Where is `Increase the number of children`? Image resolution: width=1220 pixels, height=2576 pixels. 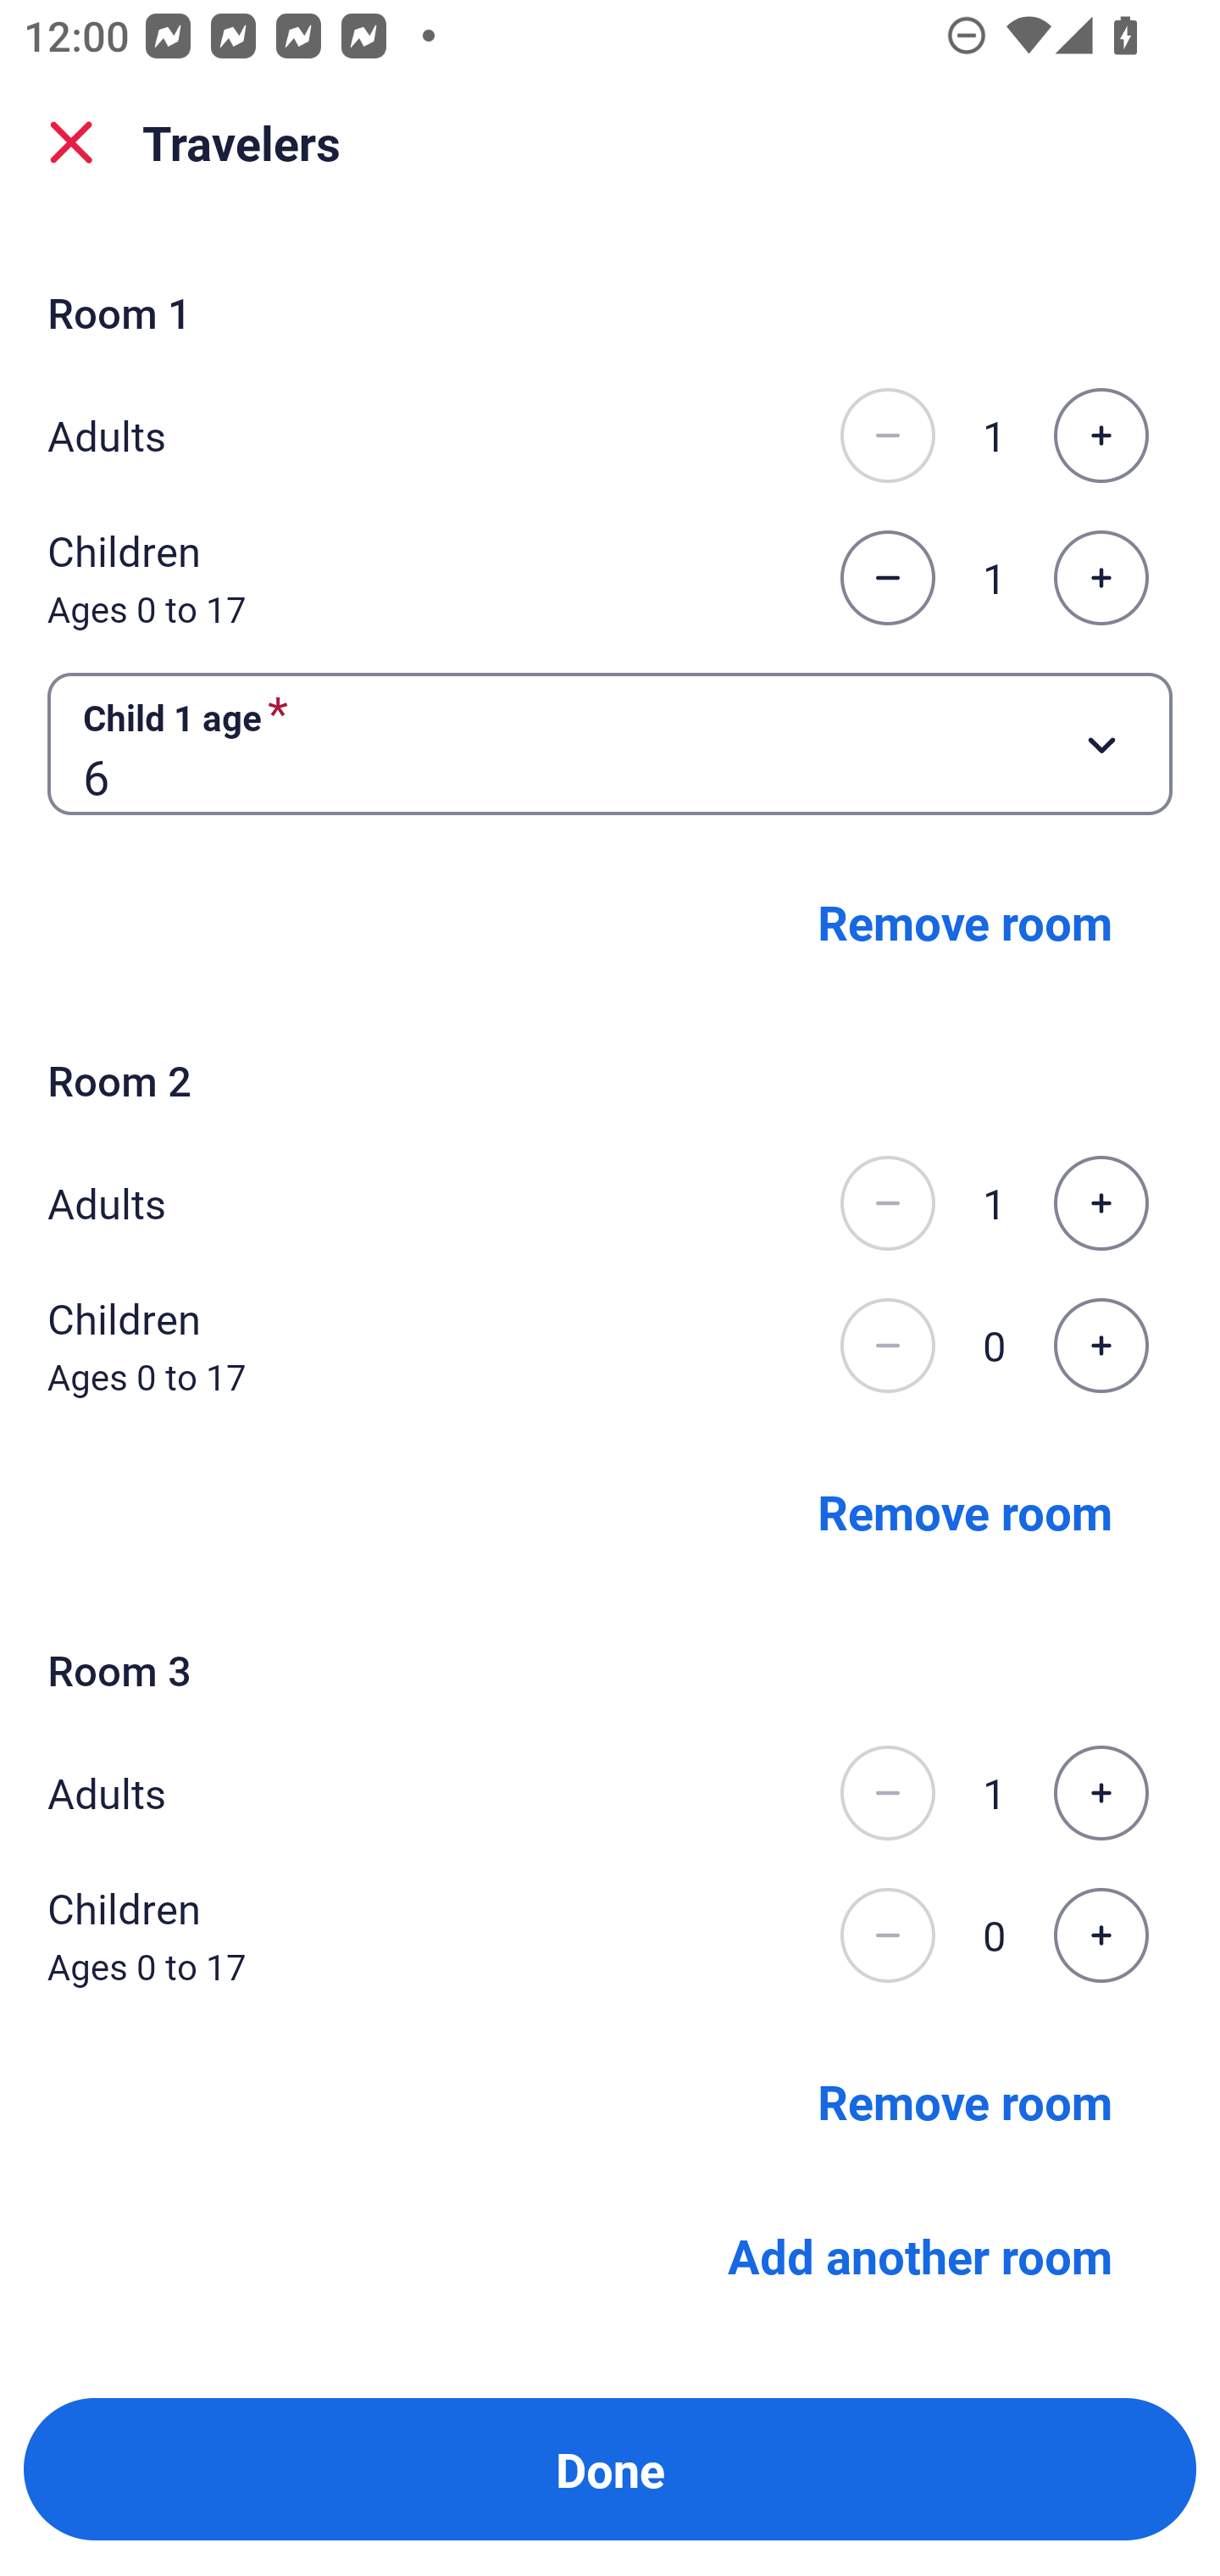
Increase the number of children is located at coordinates (1101, 1346).